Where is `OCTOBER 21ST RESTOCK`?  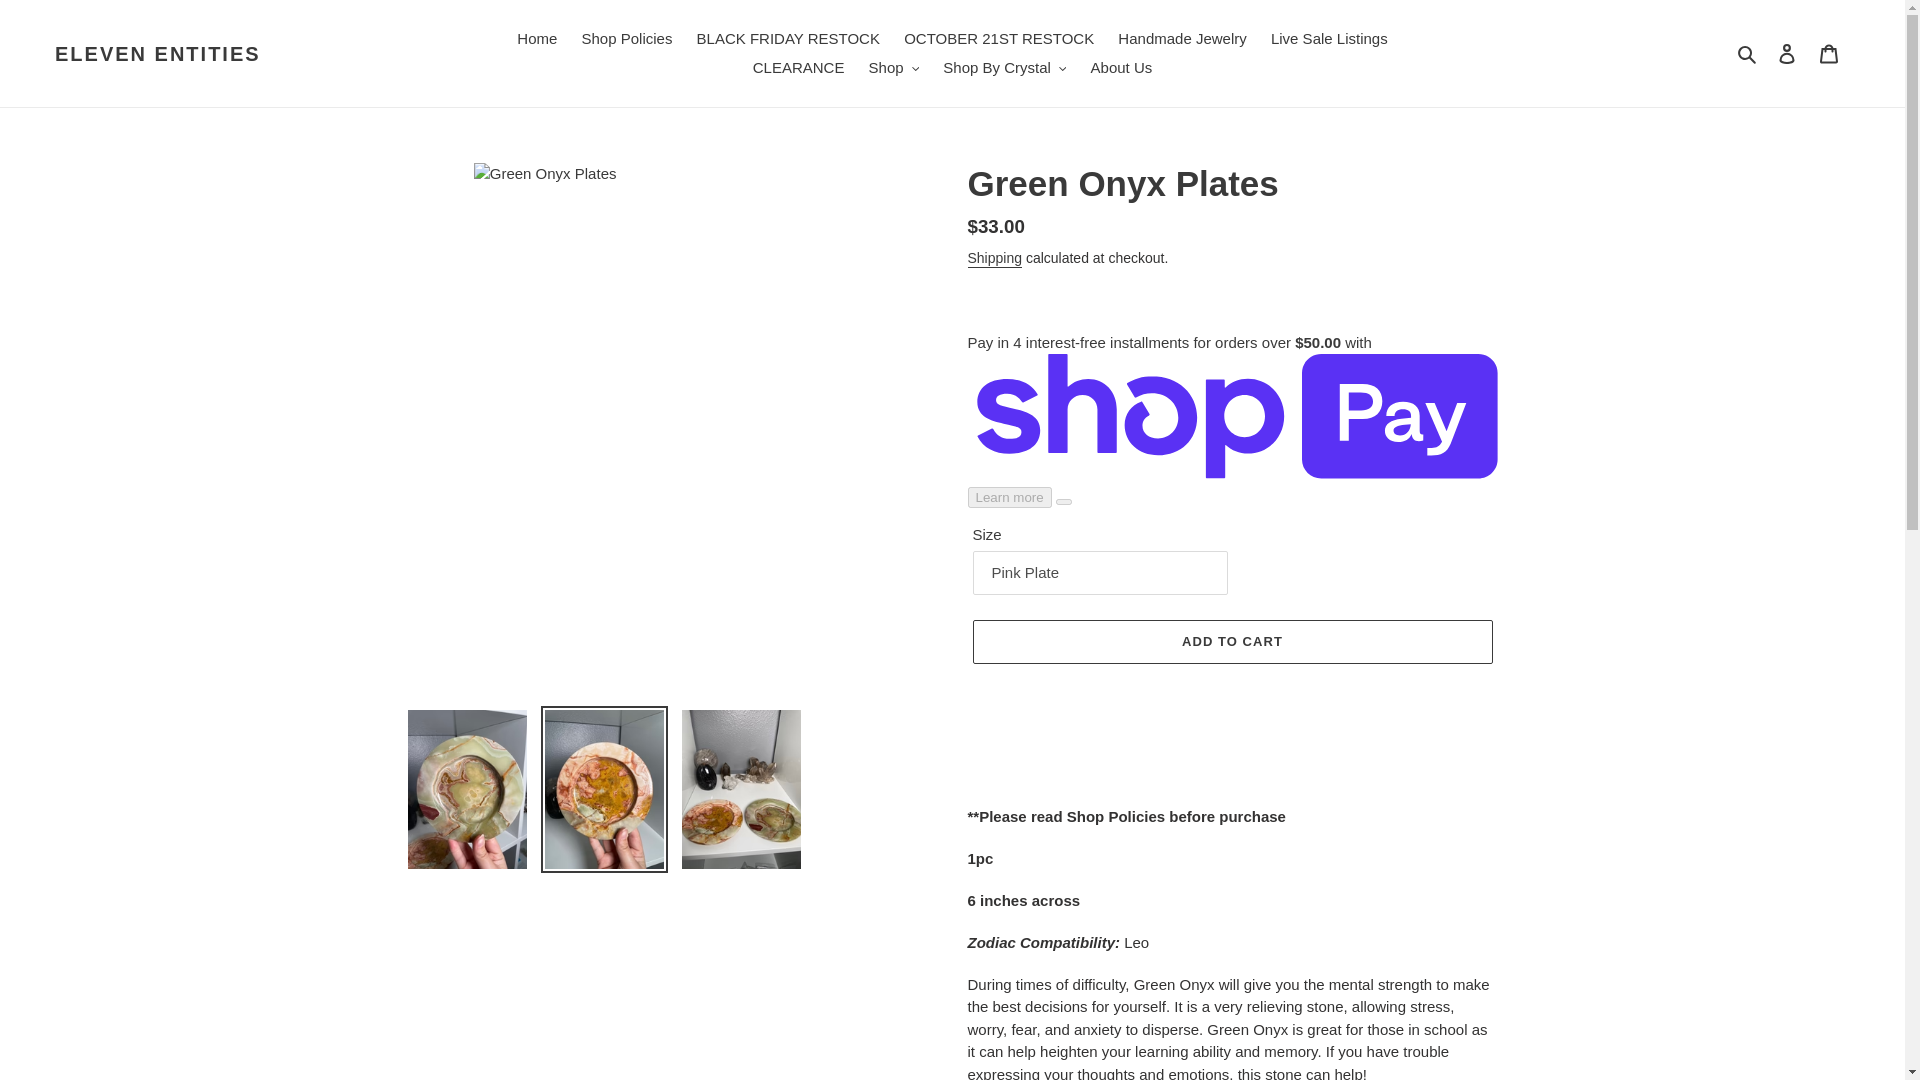
OCTOBER 21ST RESTOCK is located at coordinates (999, 39).